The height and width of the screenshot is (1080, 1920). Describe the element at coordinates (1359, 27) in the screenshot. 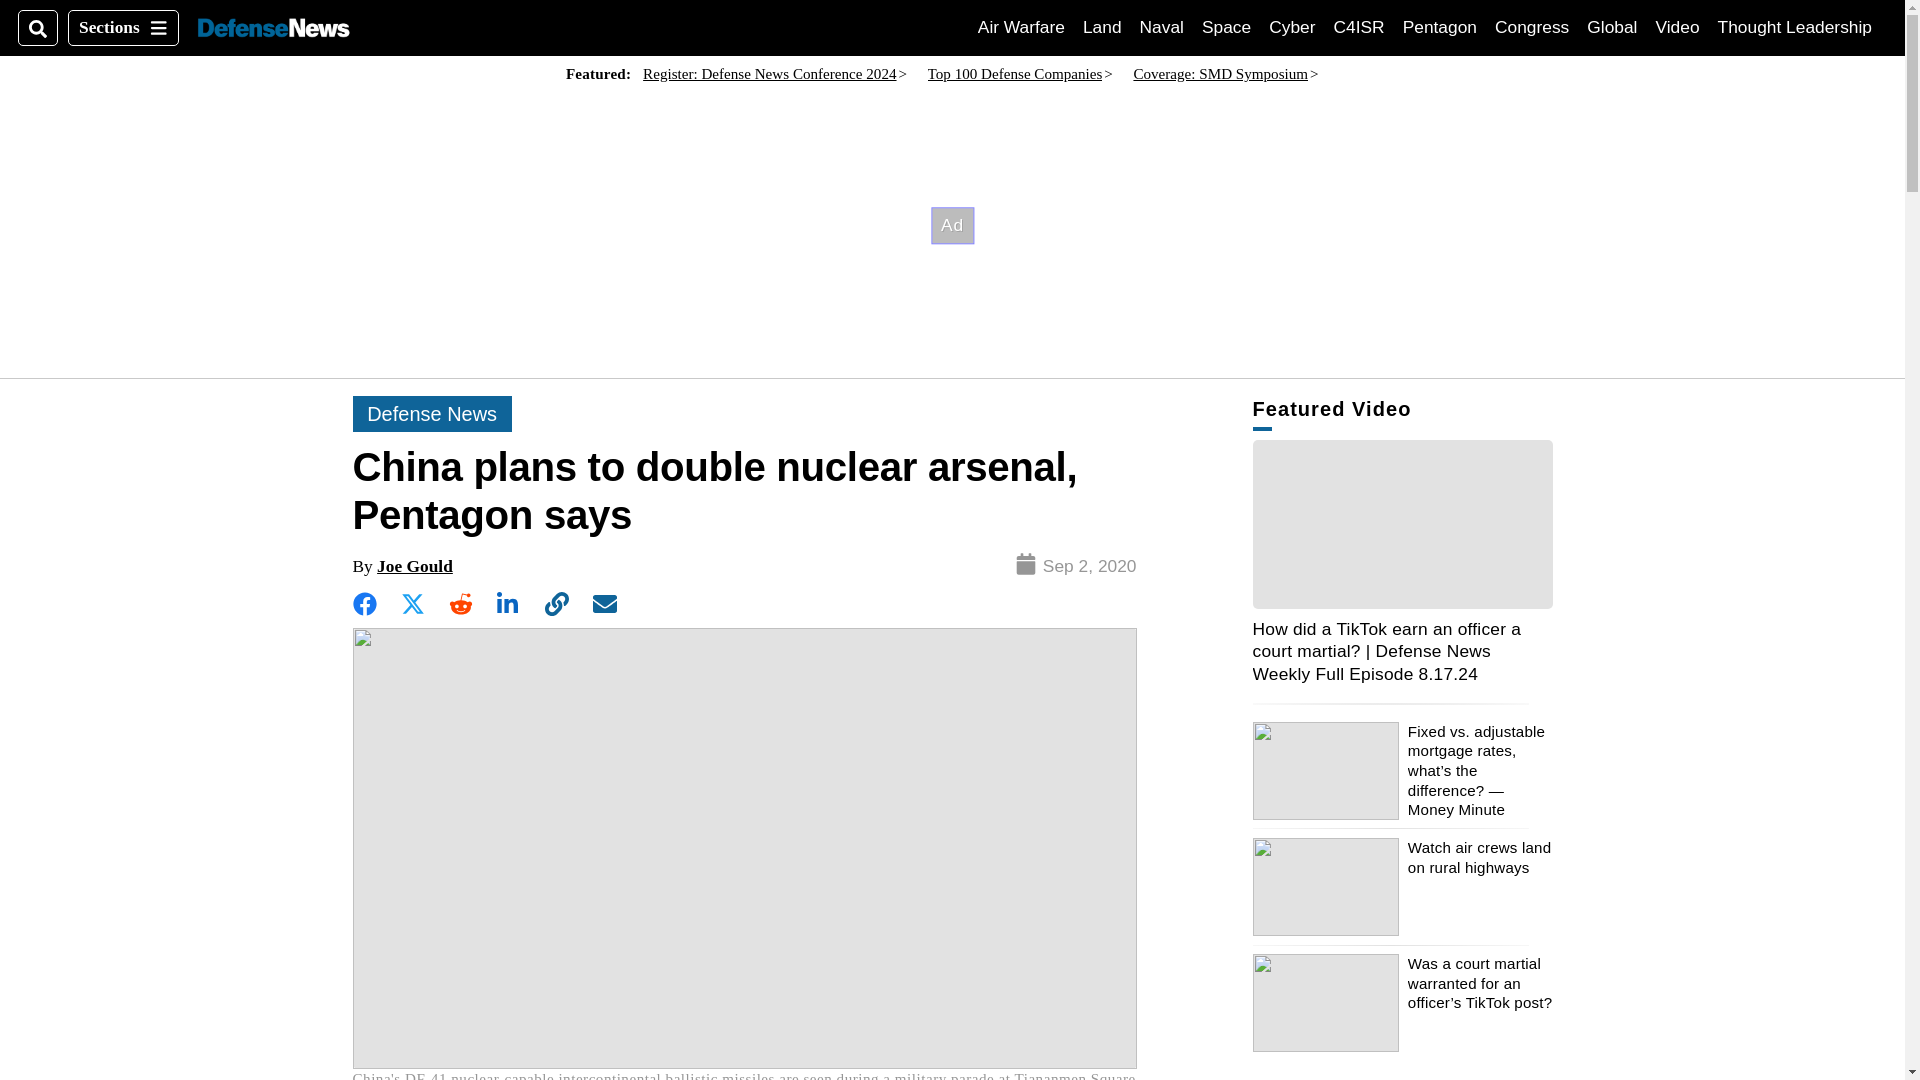

I see `Naval` at that location.